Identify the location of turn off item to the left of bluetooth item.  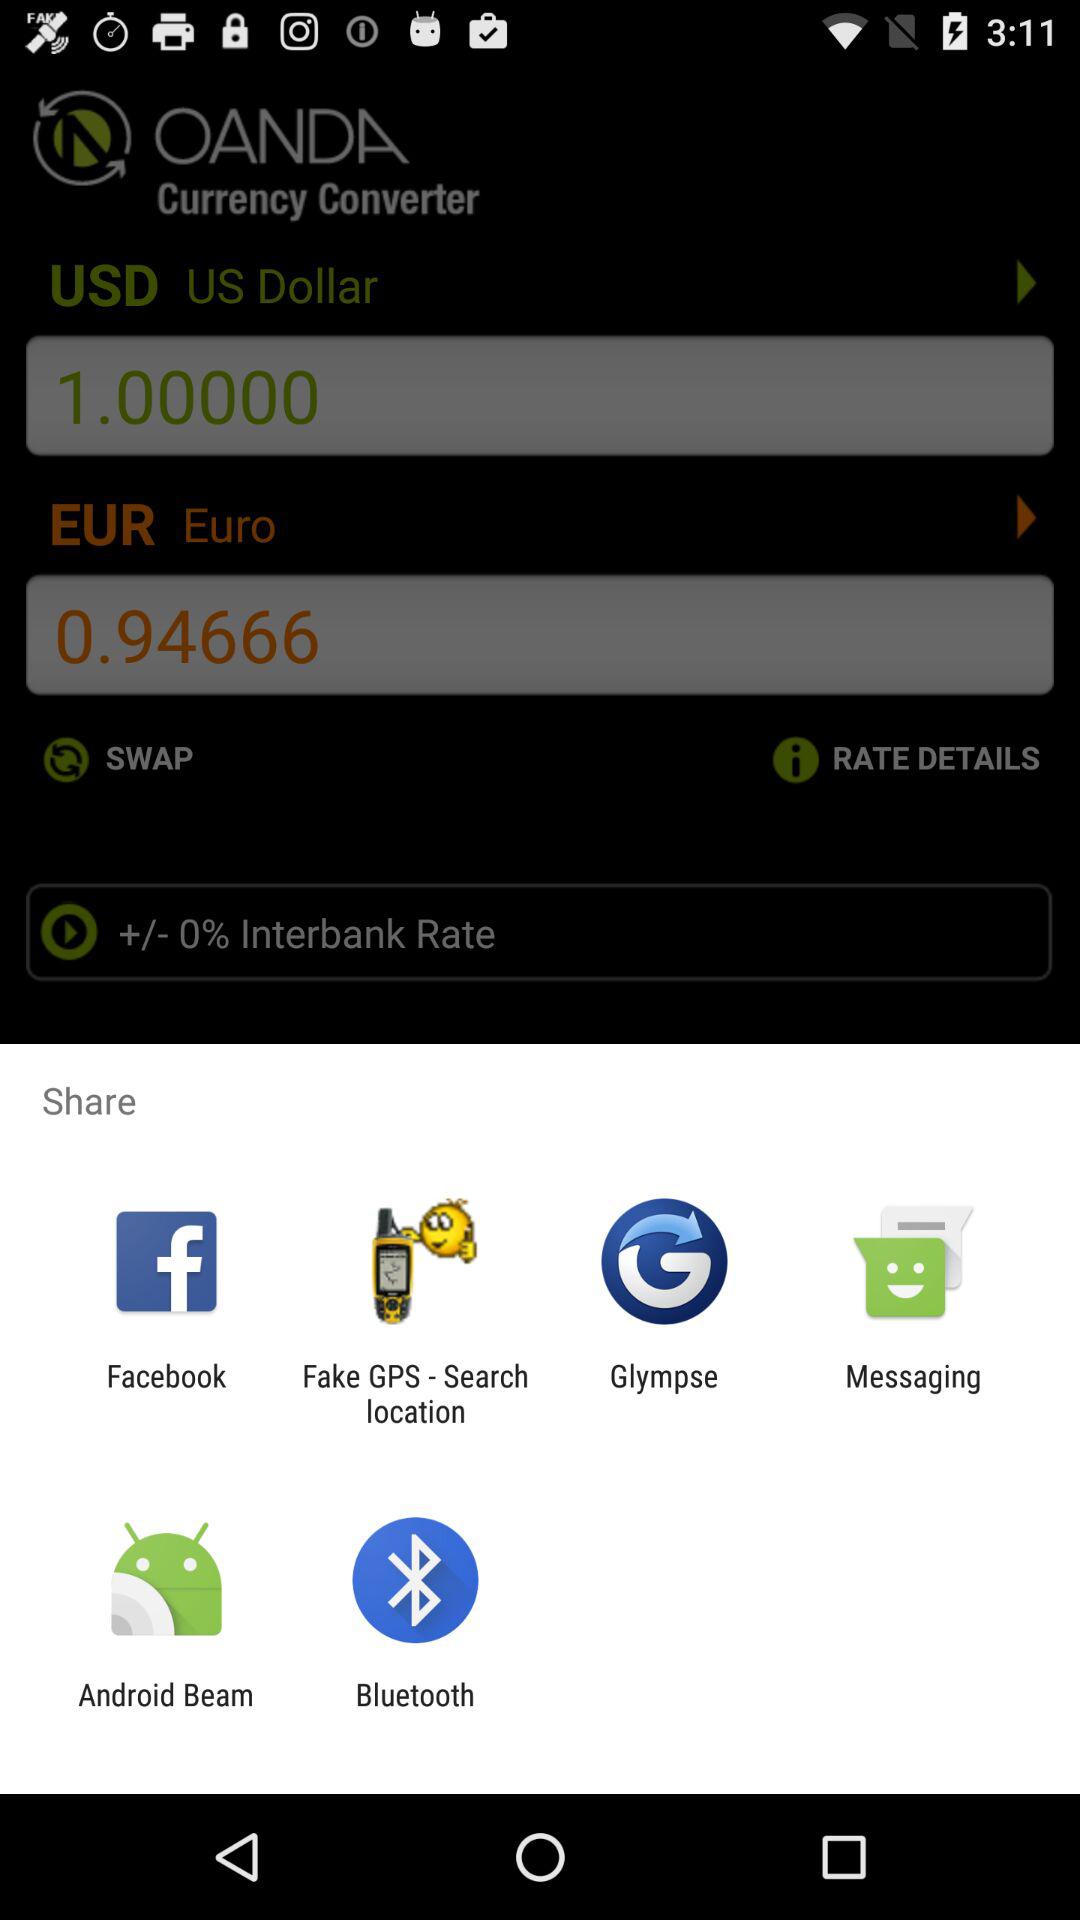
(166, 1712).